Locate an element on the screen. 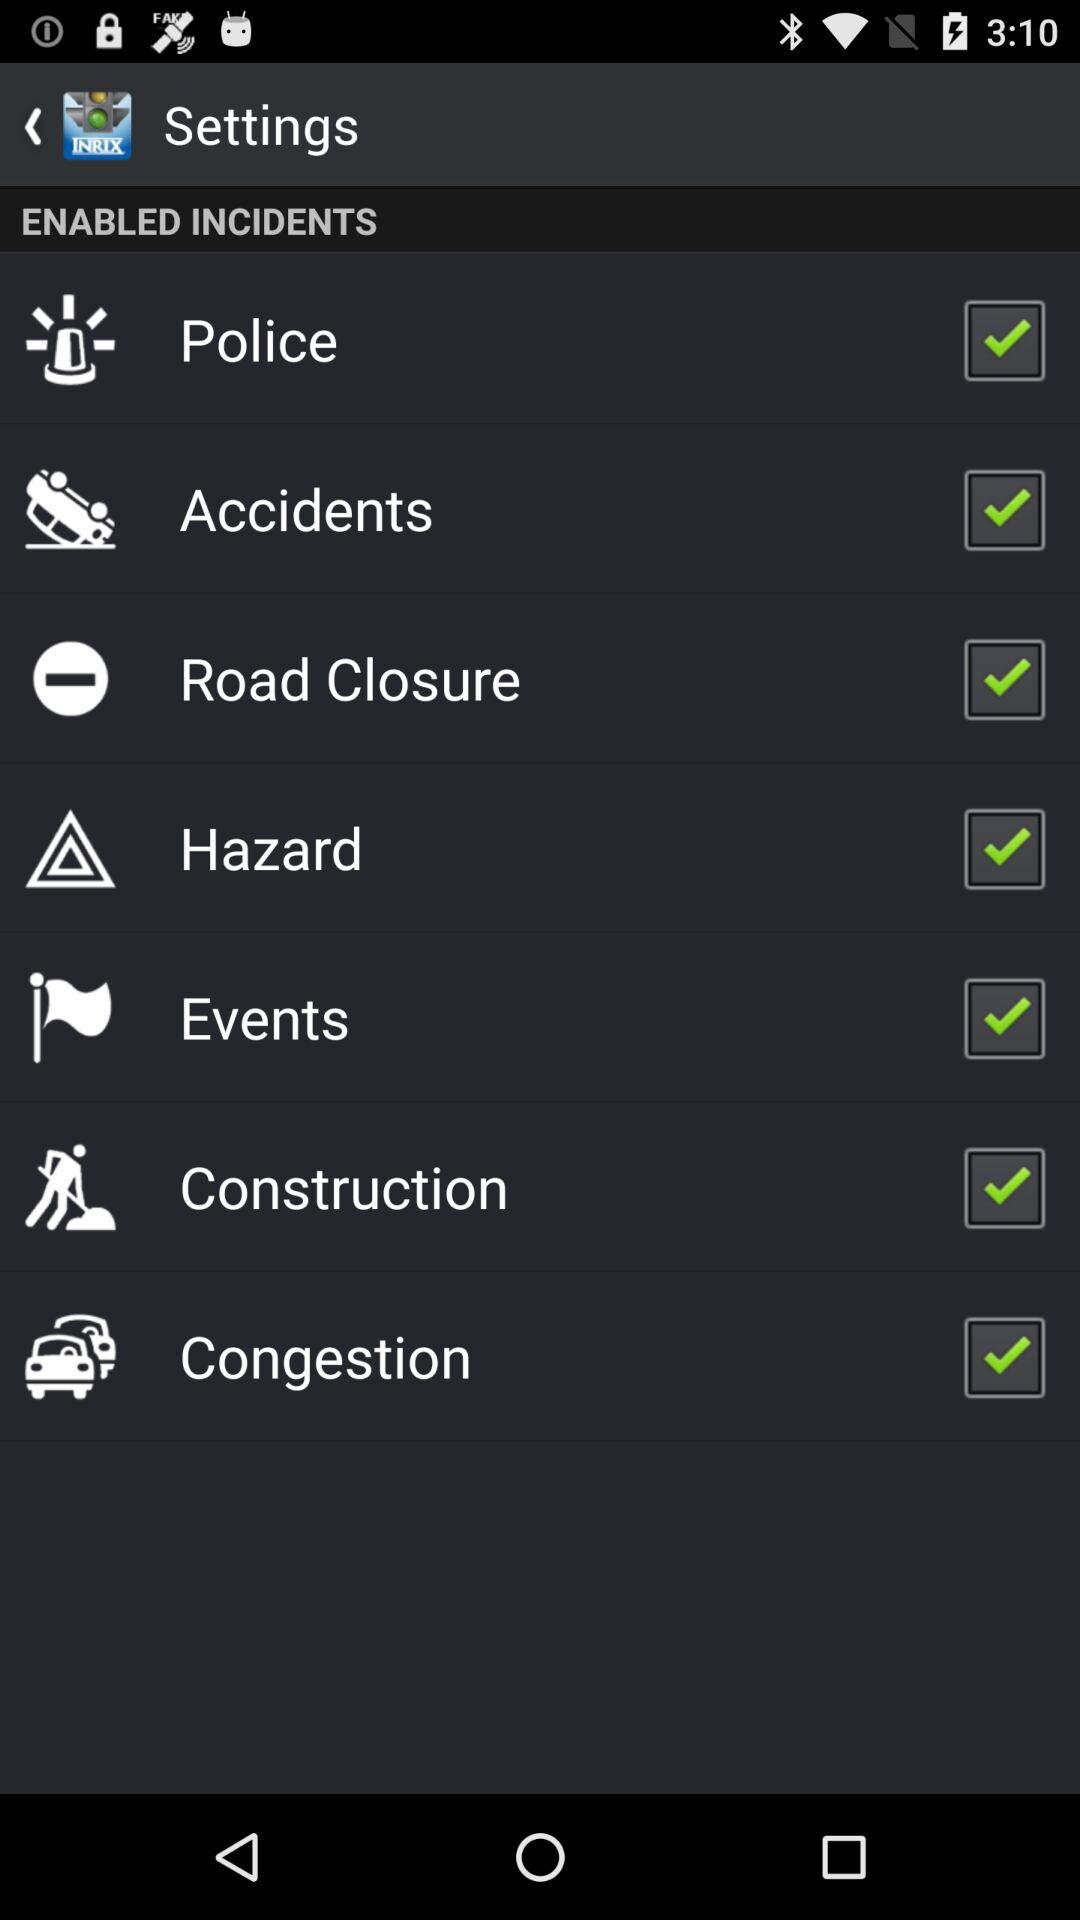 This screenshot has width=1080, height=1920. tap police icon is located at coordinates (258, 338).